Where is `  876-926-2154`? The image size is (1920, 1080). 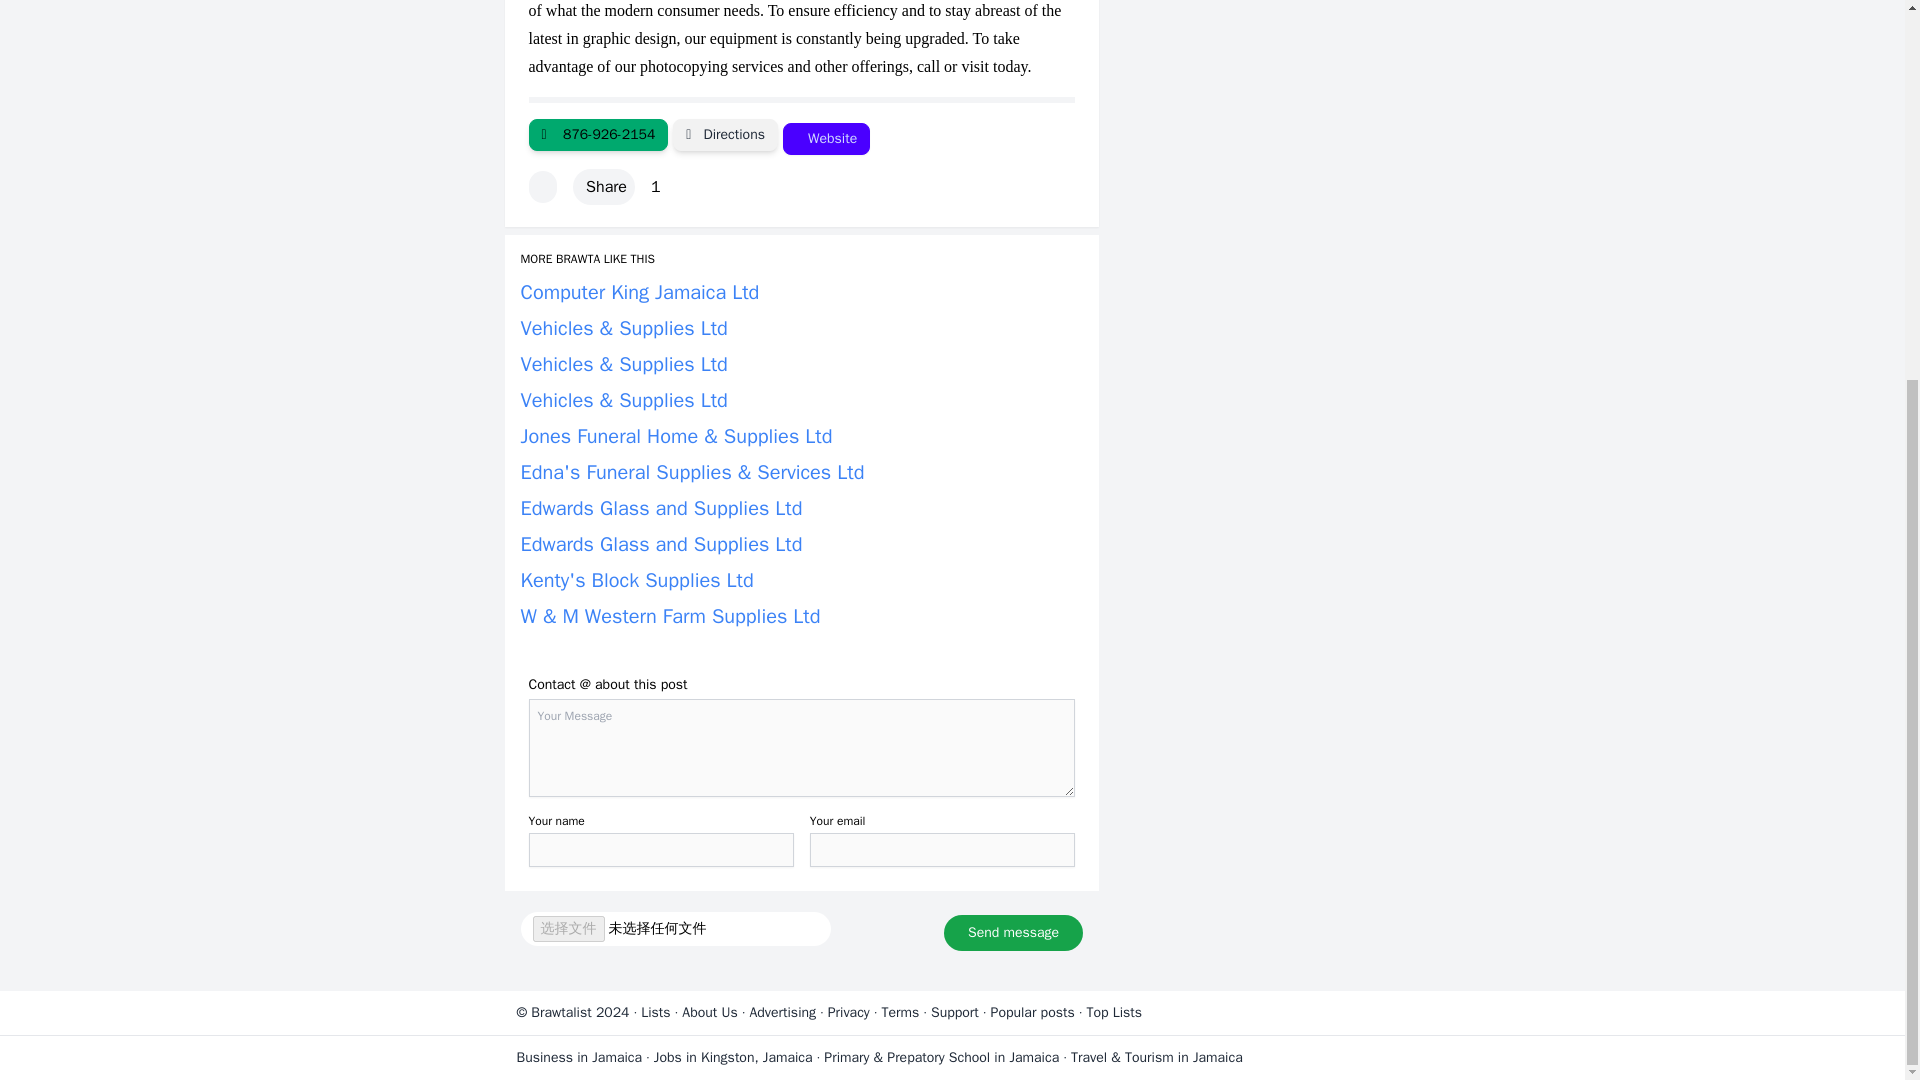   876-926-2154 is located at coordinates (598, 134).